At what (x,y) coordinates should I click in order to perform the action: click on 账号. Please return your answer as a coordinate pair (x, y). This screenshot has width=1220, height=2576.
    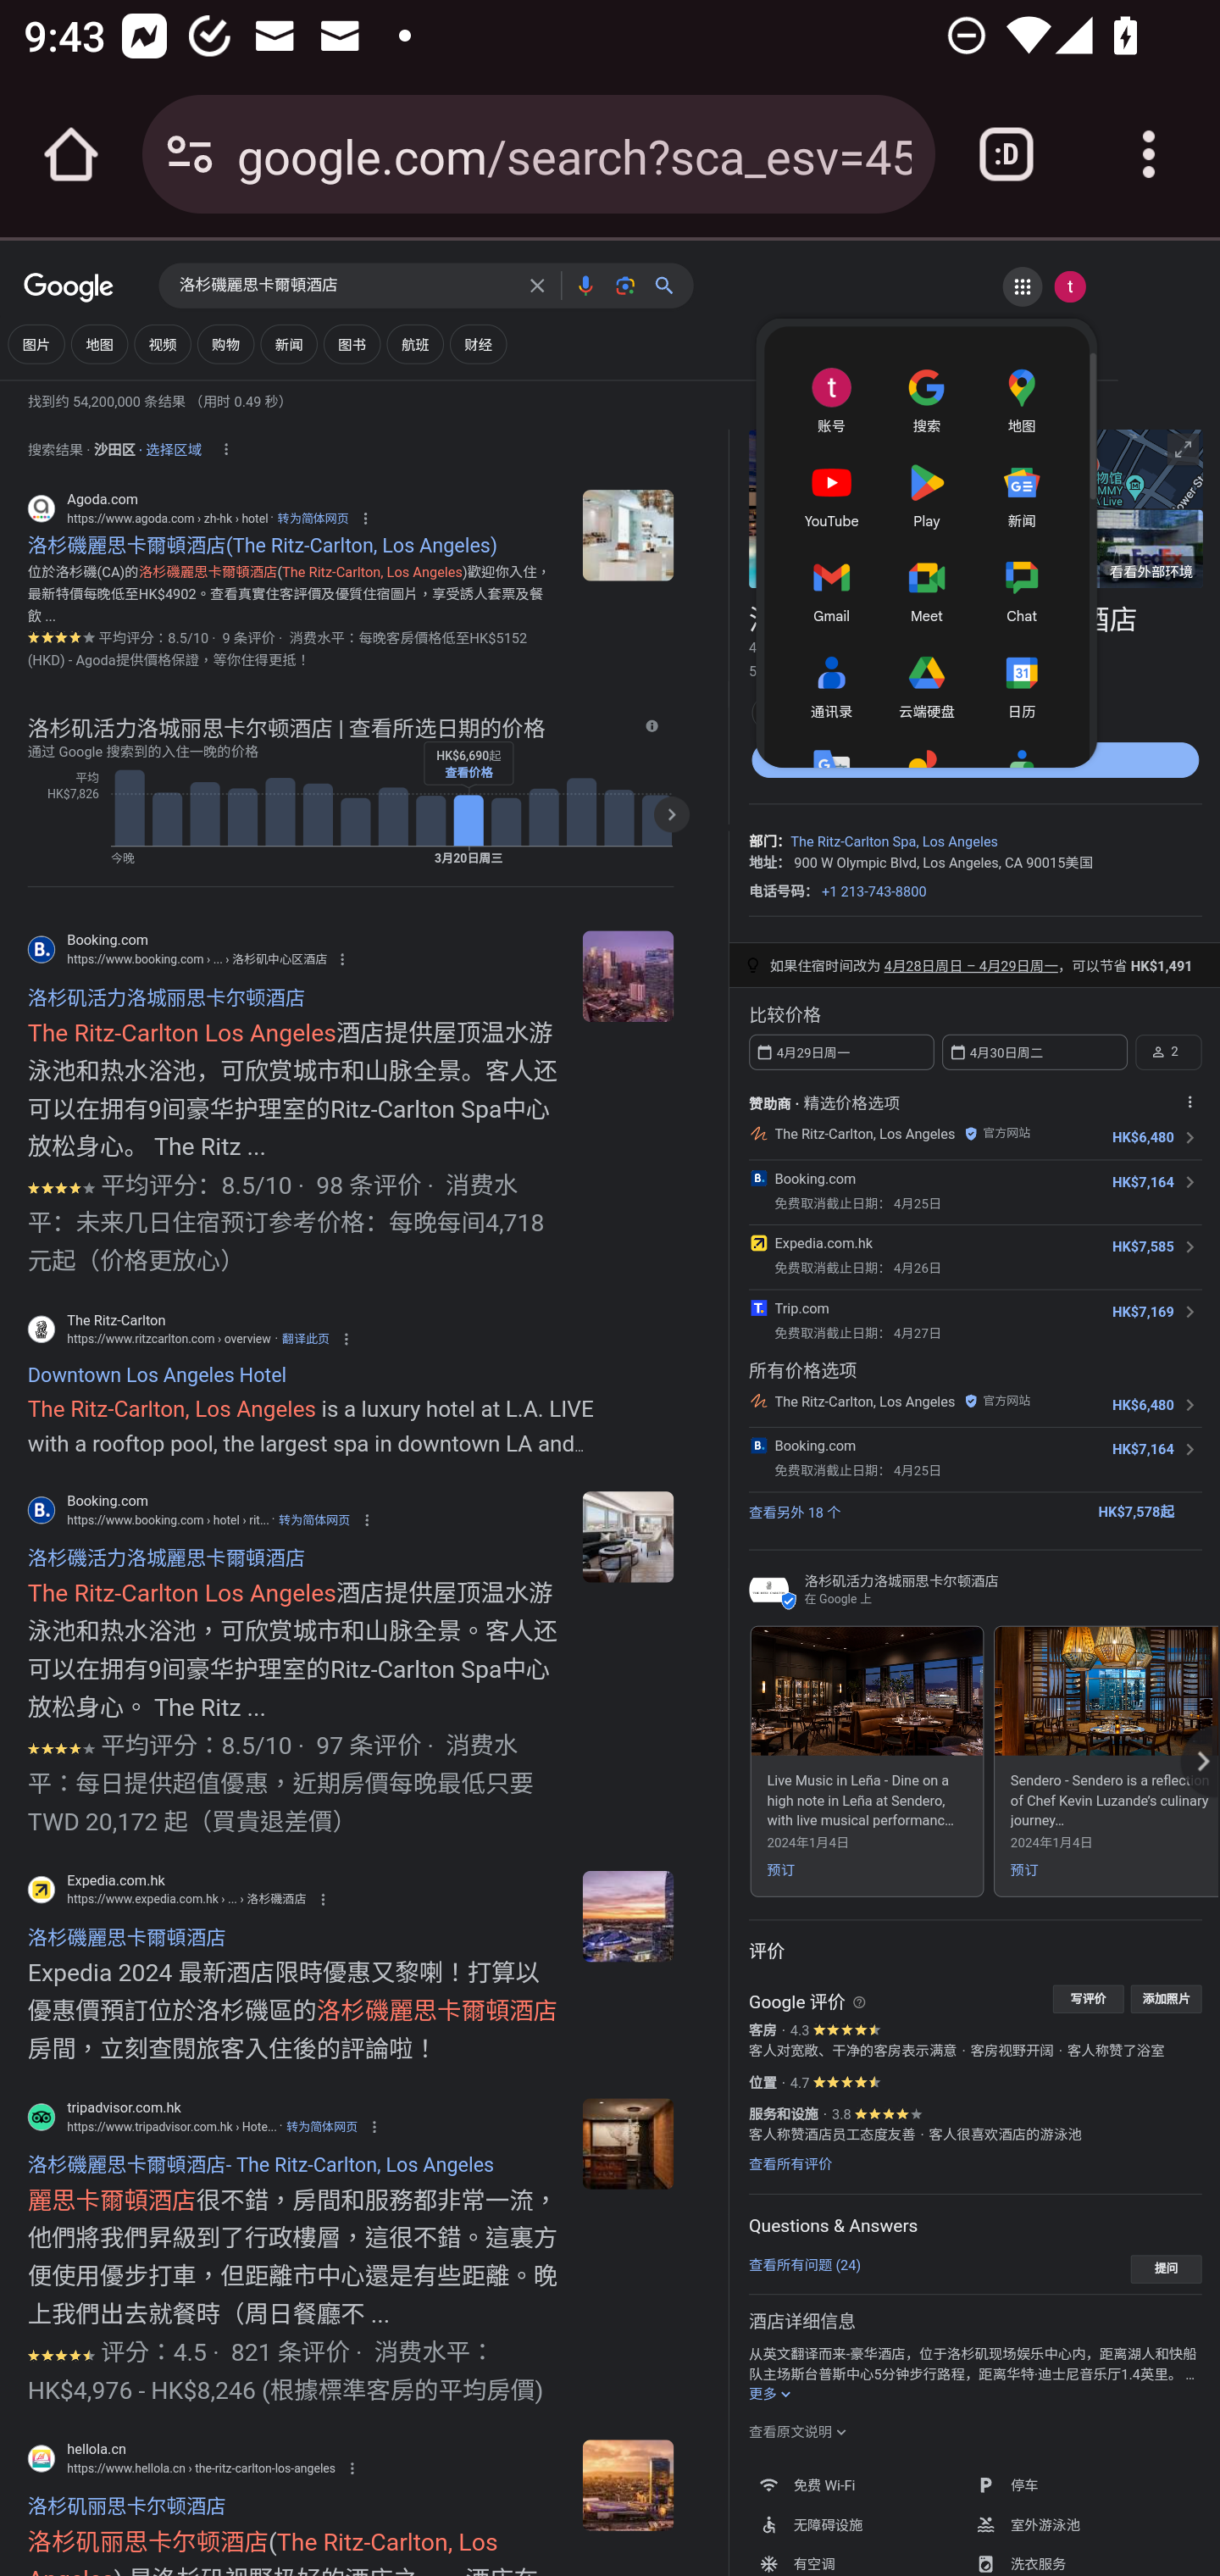
    Looking at the image, I should click on (831, 397).